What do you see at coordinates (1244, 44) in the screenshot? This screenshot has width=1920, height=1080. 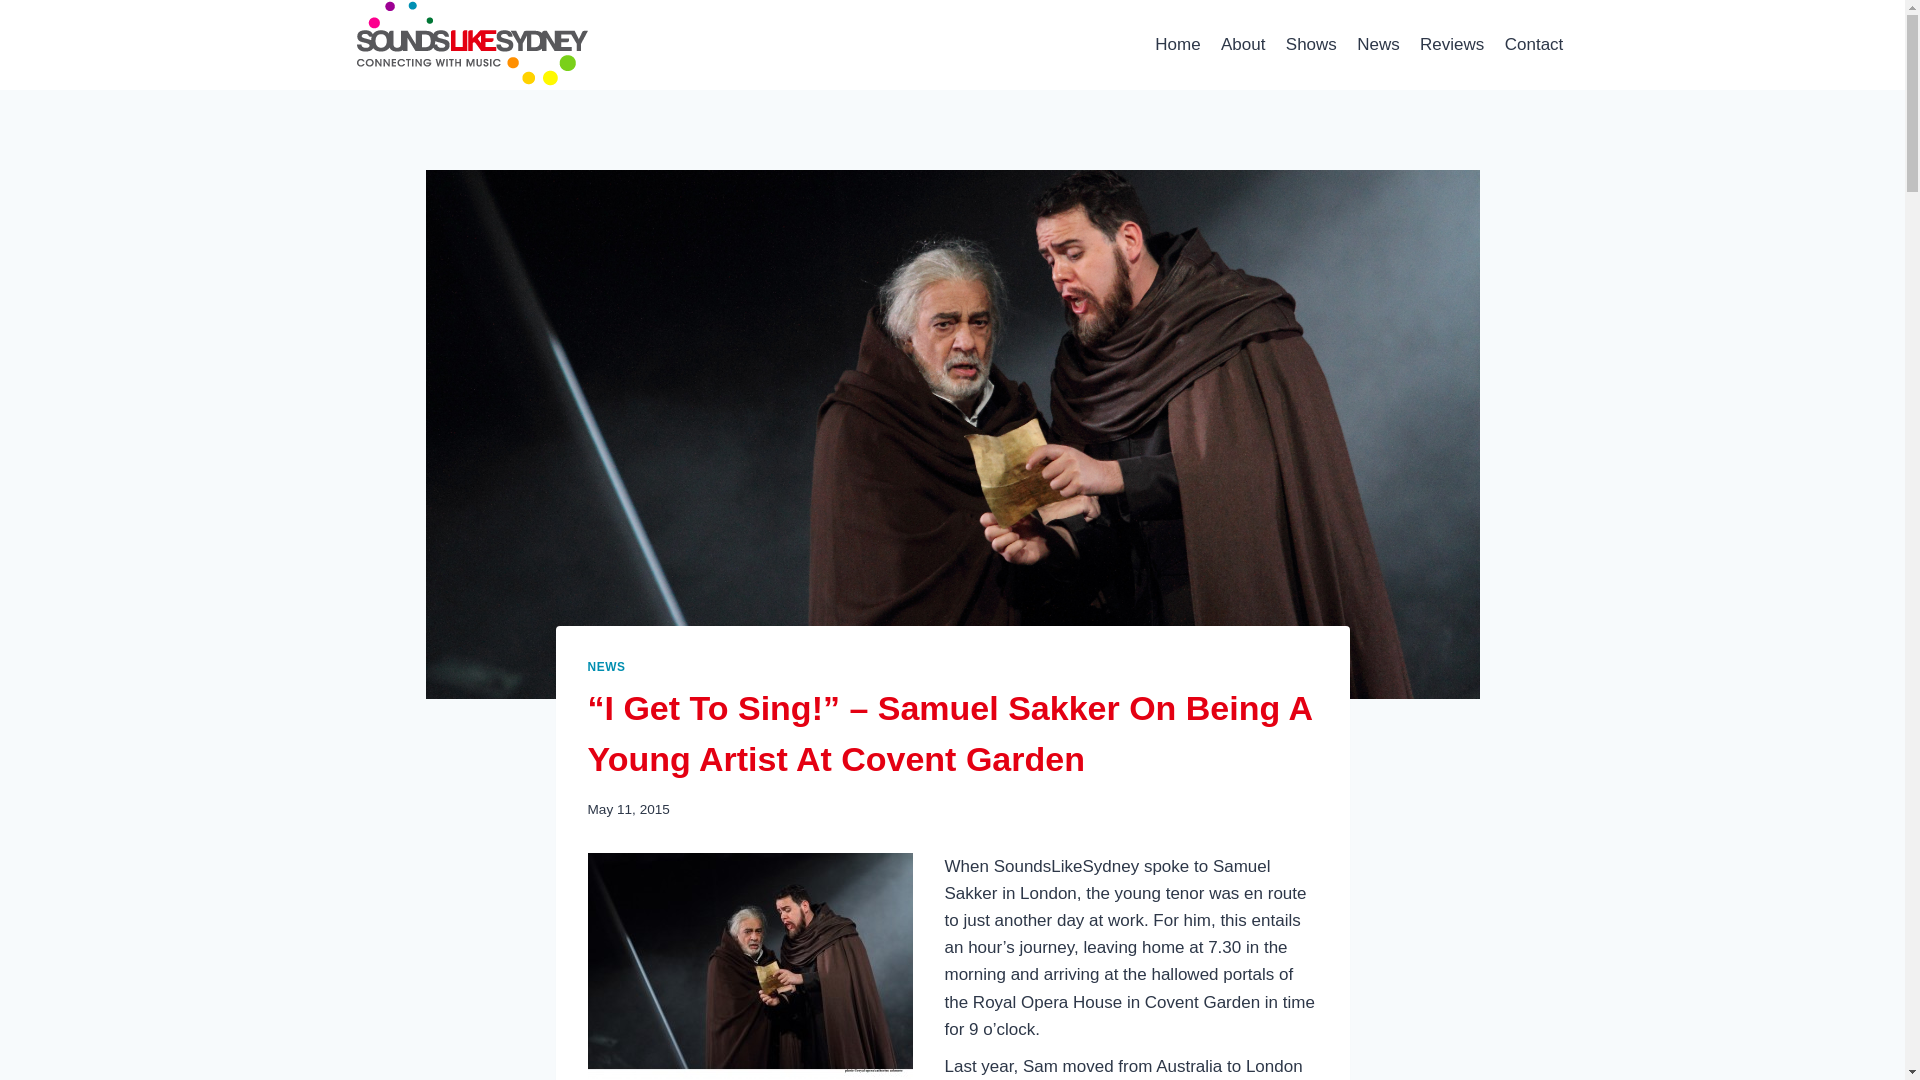 I see `About` at bounding box center [1244, 44].